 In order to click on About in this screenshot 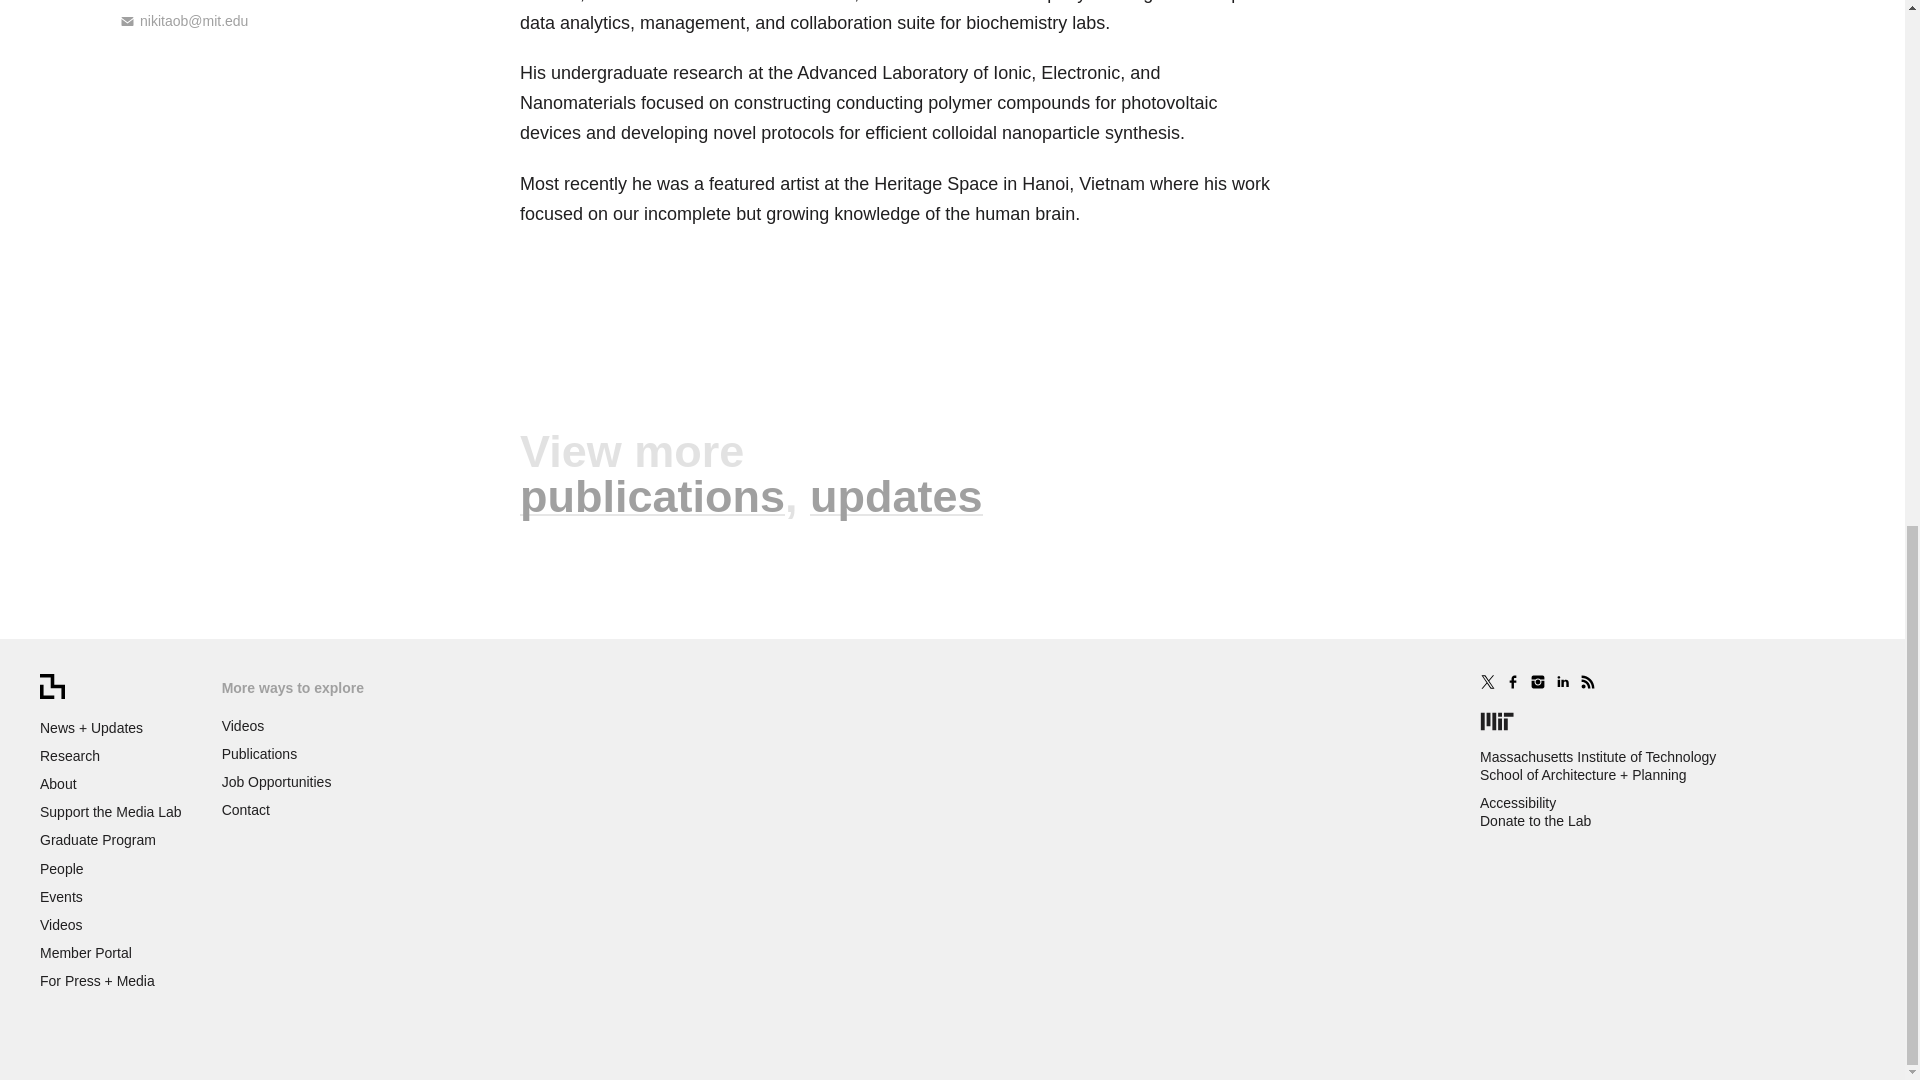, I will do `click(58, 784)`.